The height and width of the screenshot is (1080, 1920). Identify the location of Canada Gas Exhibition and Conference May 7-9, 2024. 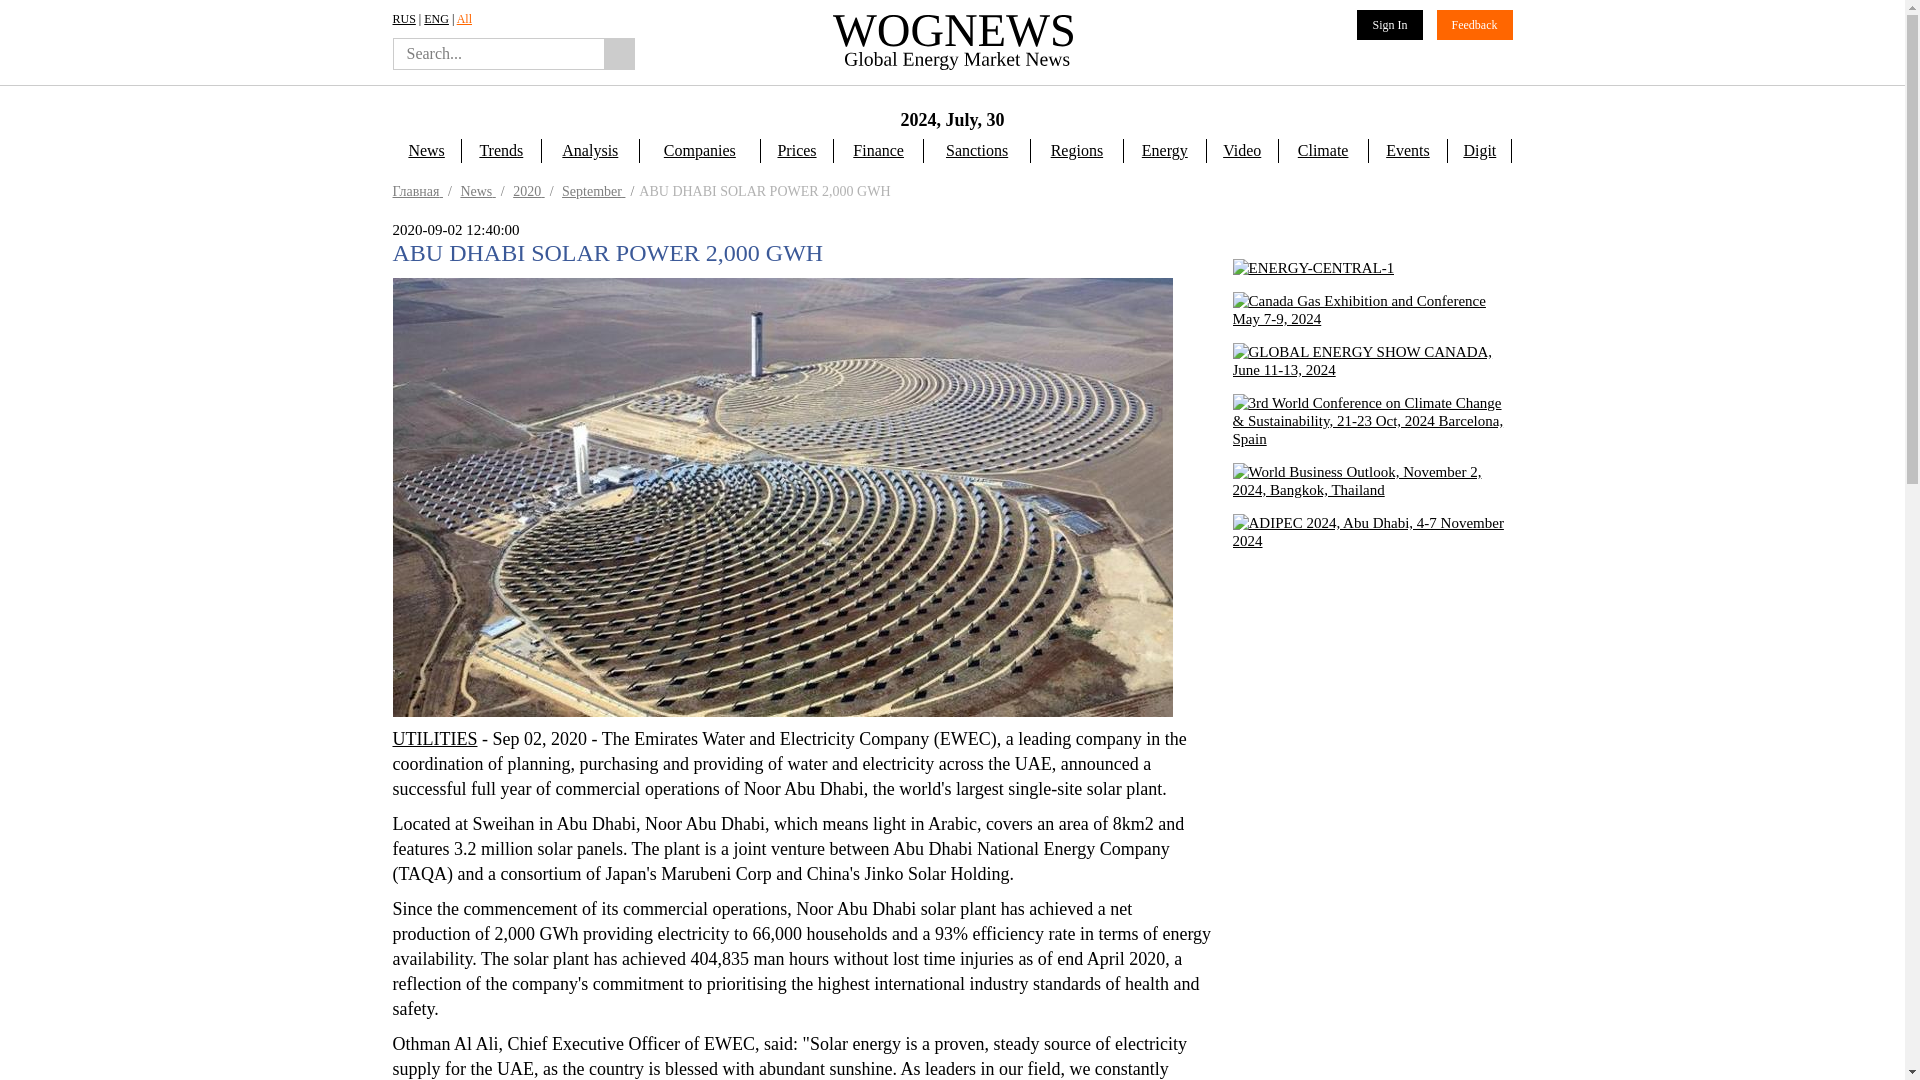
(1372, 310).